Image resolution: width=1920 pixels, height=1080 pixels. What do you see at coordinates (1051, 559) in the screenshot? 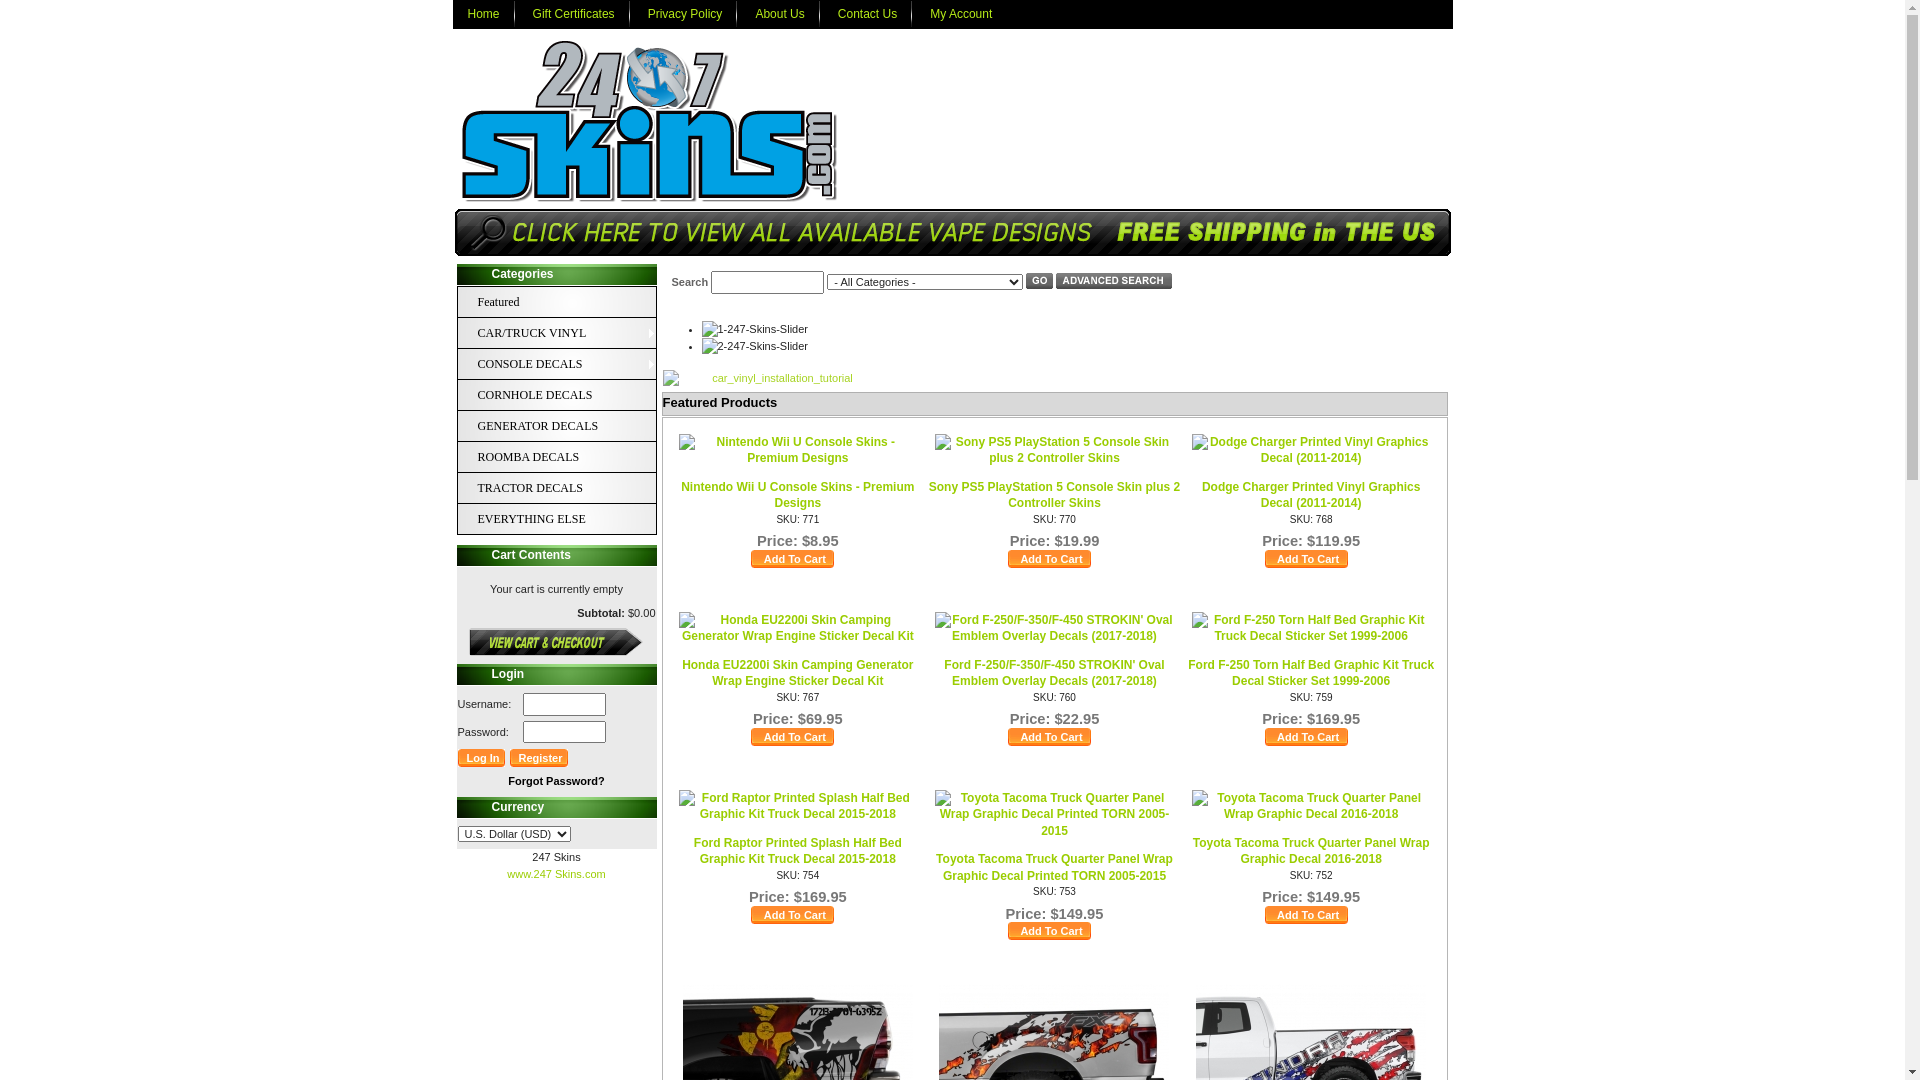
I see `Add To Cart` at bounding box center [1051, 559].